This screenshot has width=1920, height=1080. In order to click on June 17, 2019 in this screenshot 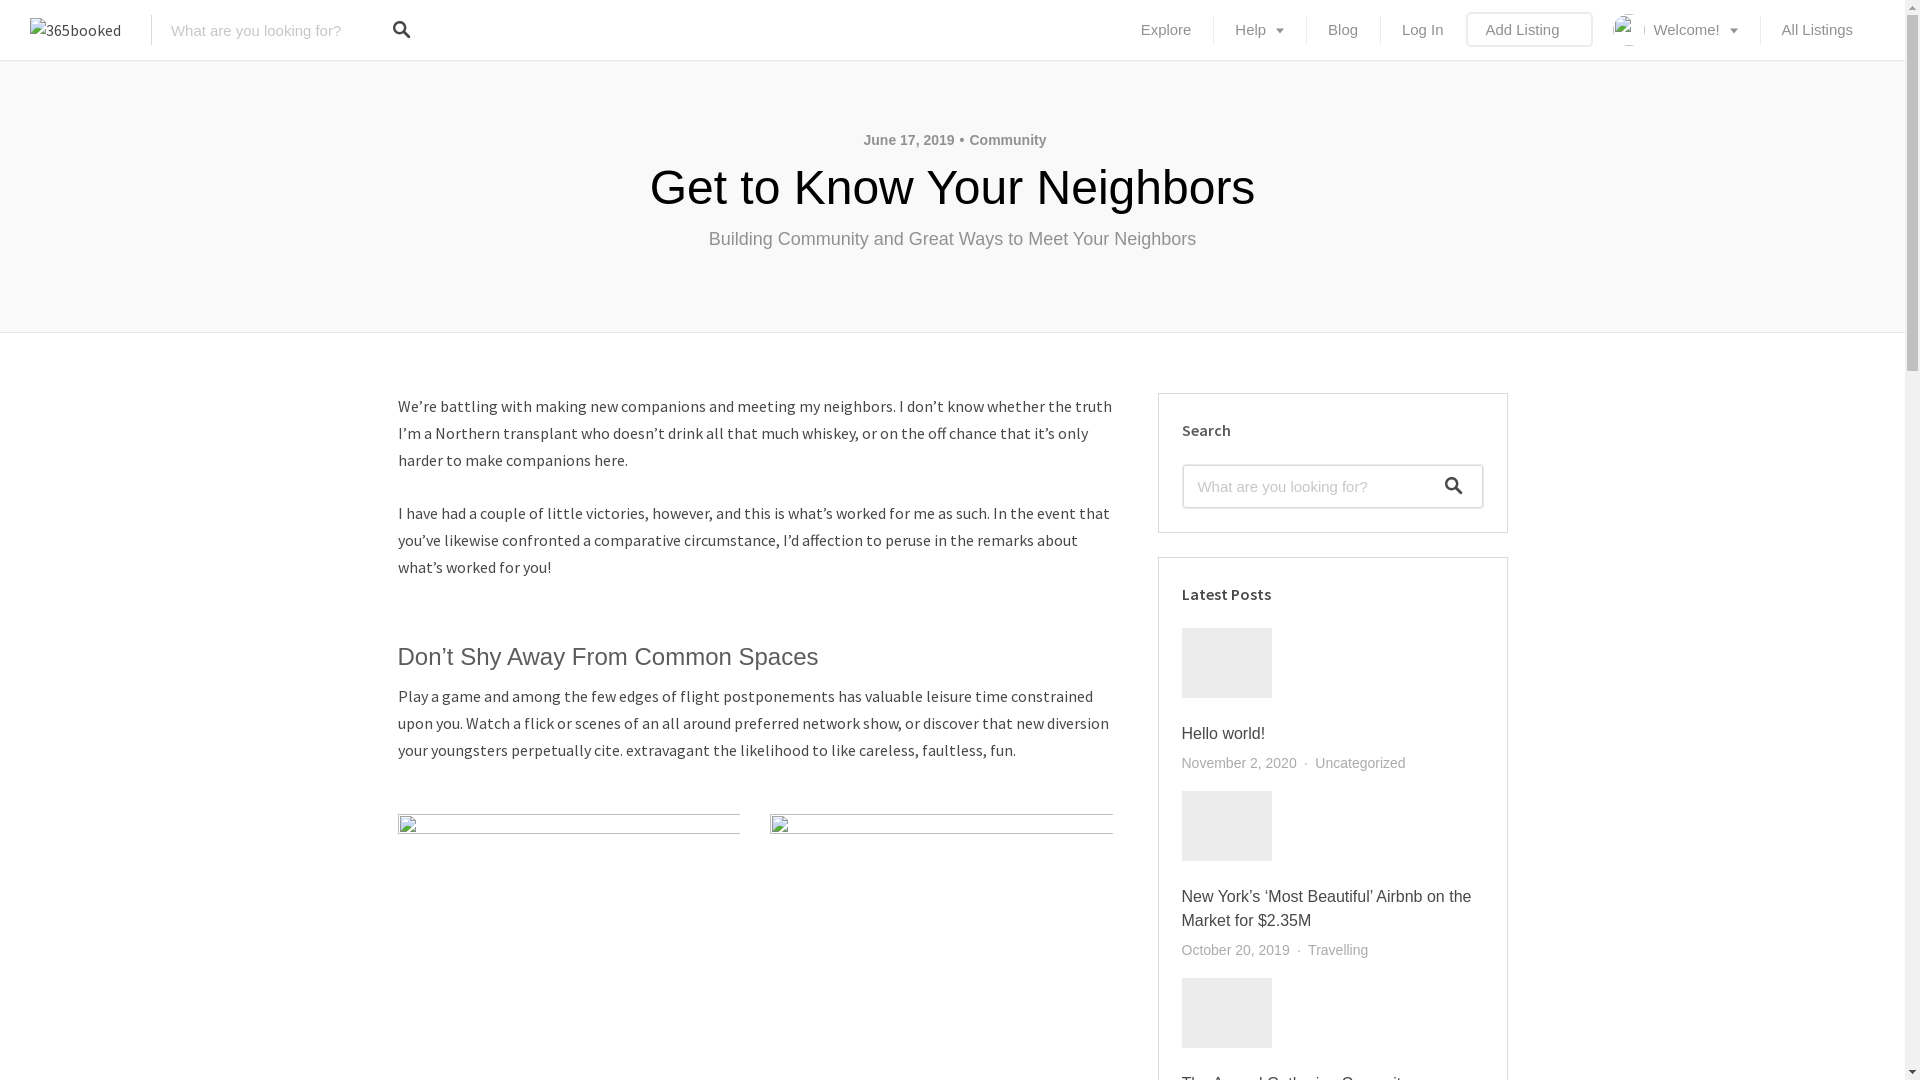, I will do `click(910, 140)`.